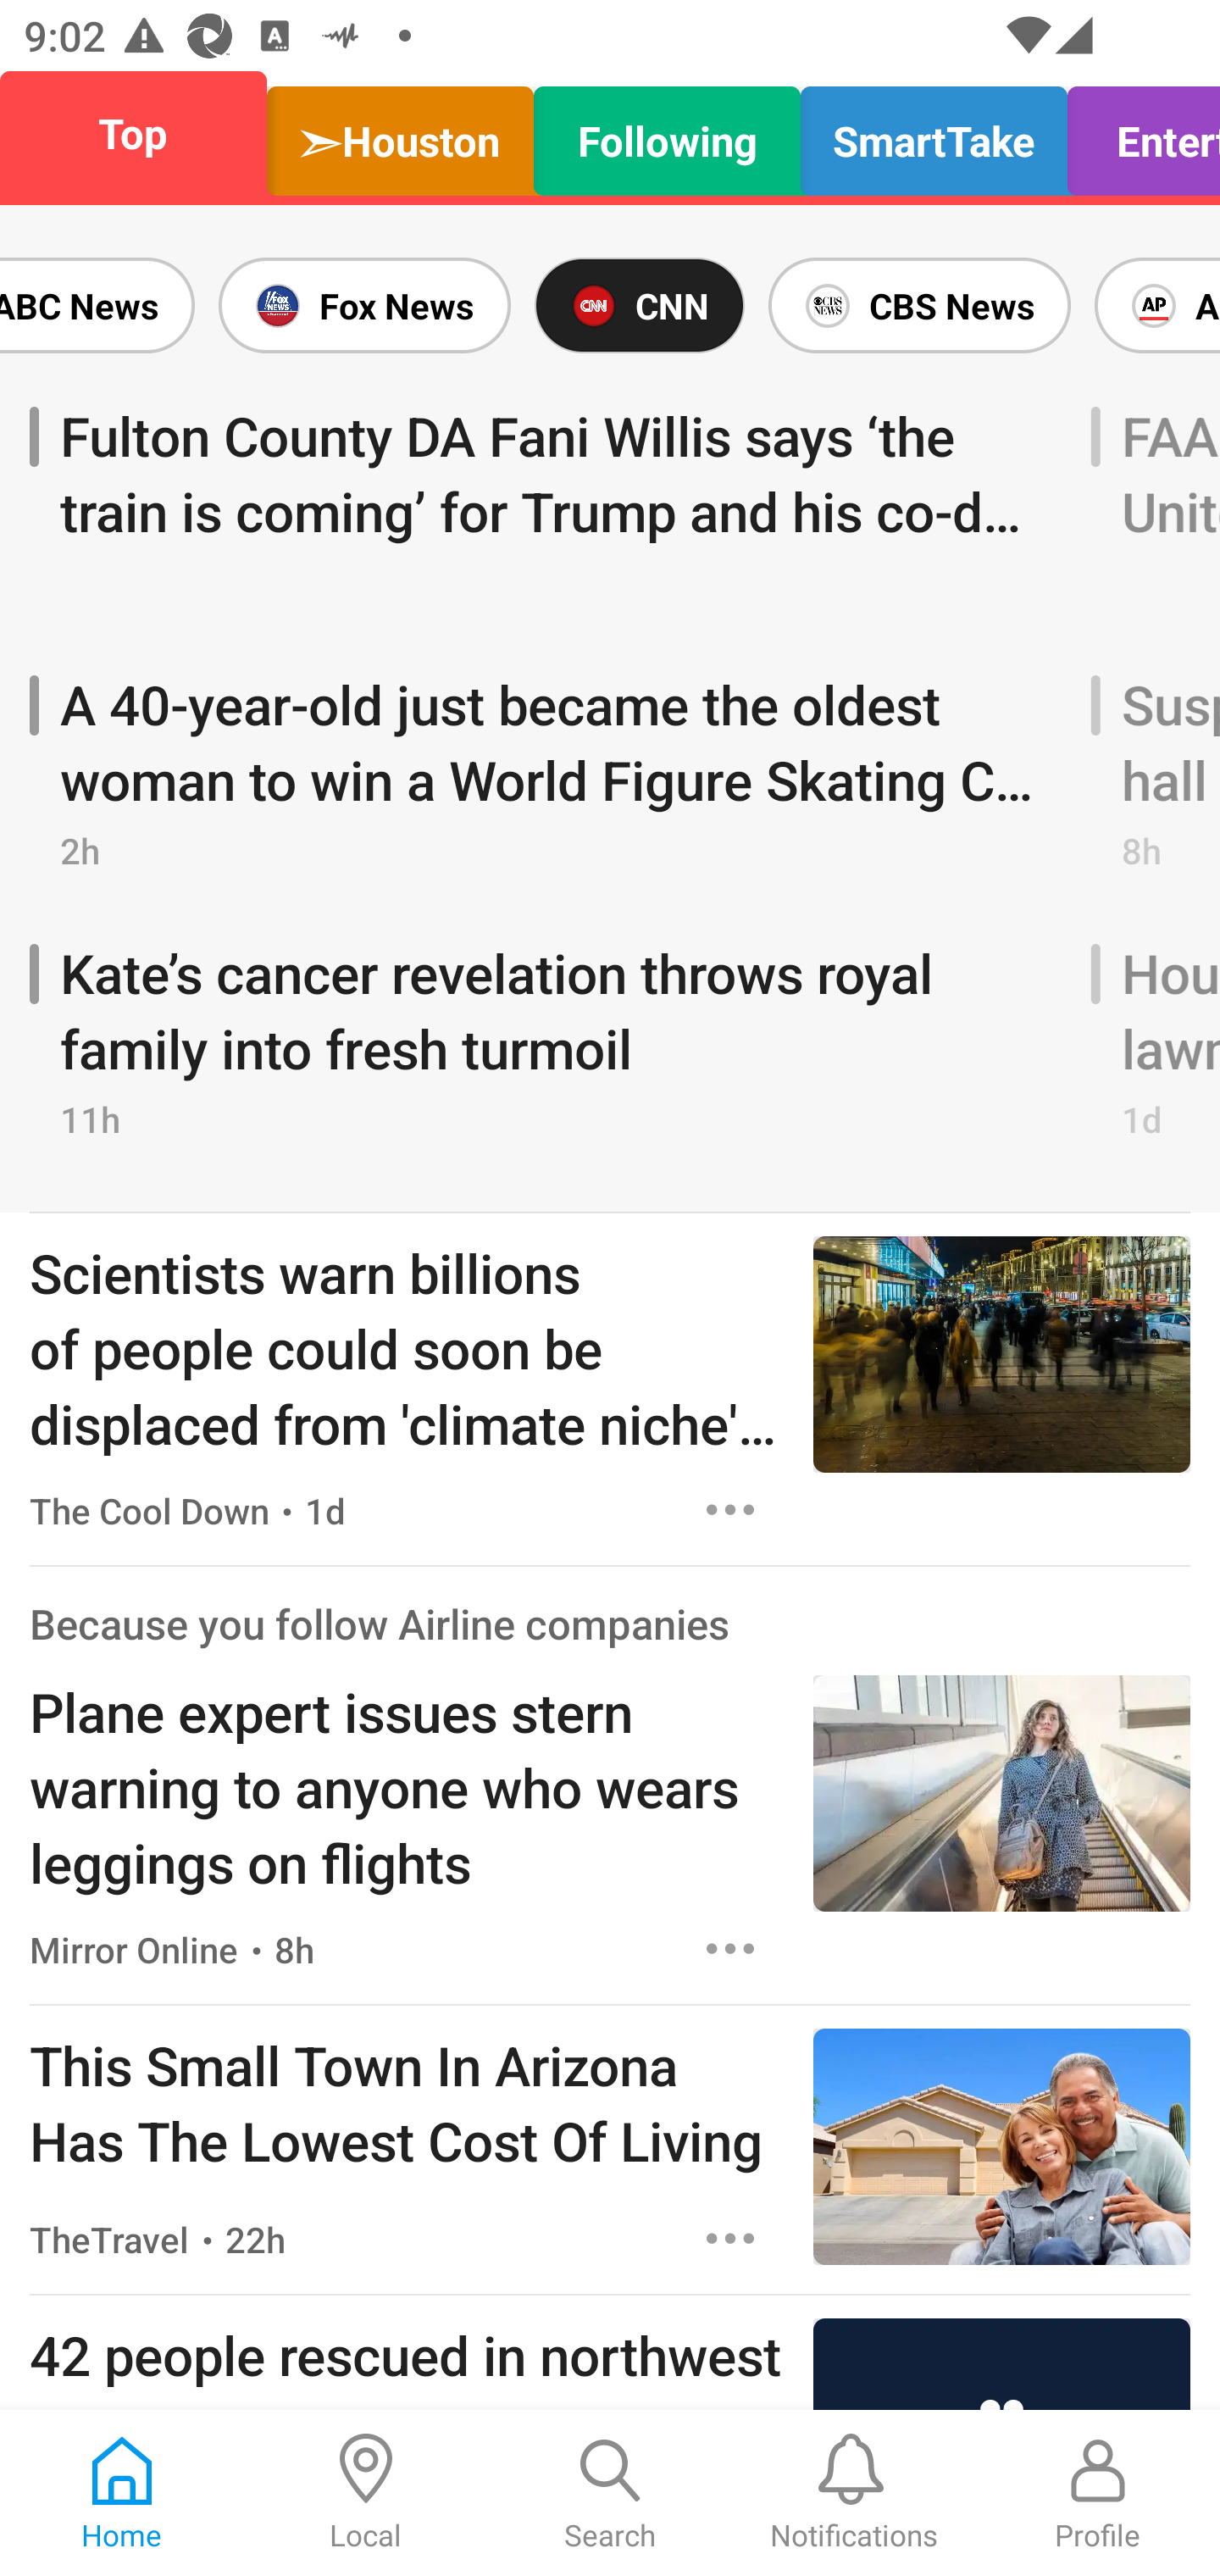 This screenshot has width=1220, height=2576. I want to click on SmartTake, so click(934, 134).